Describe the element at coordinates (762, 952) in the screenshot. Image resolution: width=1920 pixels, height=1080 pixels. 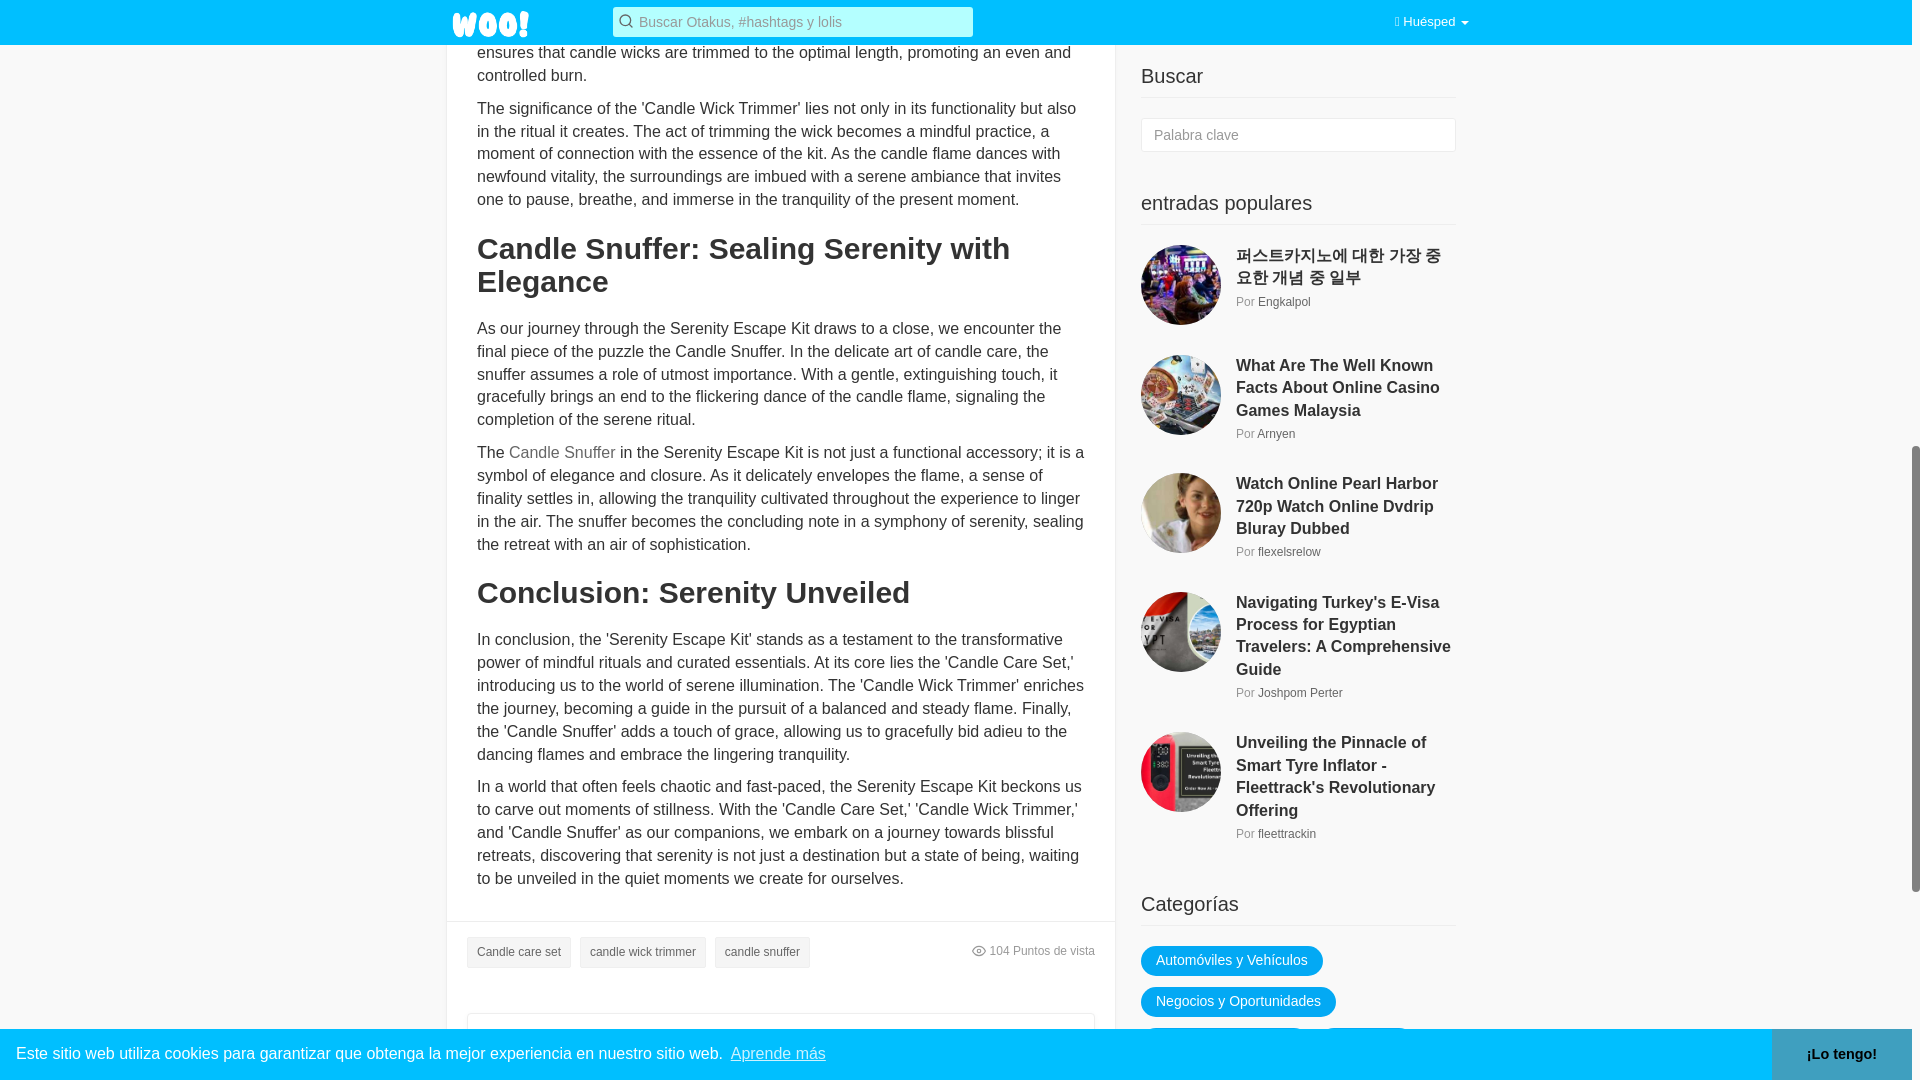
I see `candle snuffer` at that location.